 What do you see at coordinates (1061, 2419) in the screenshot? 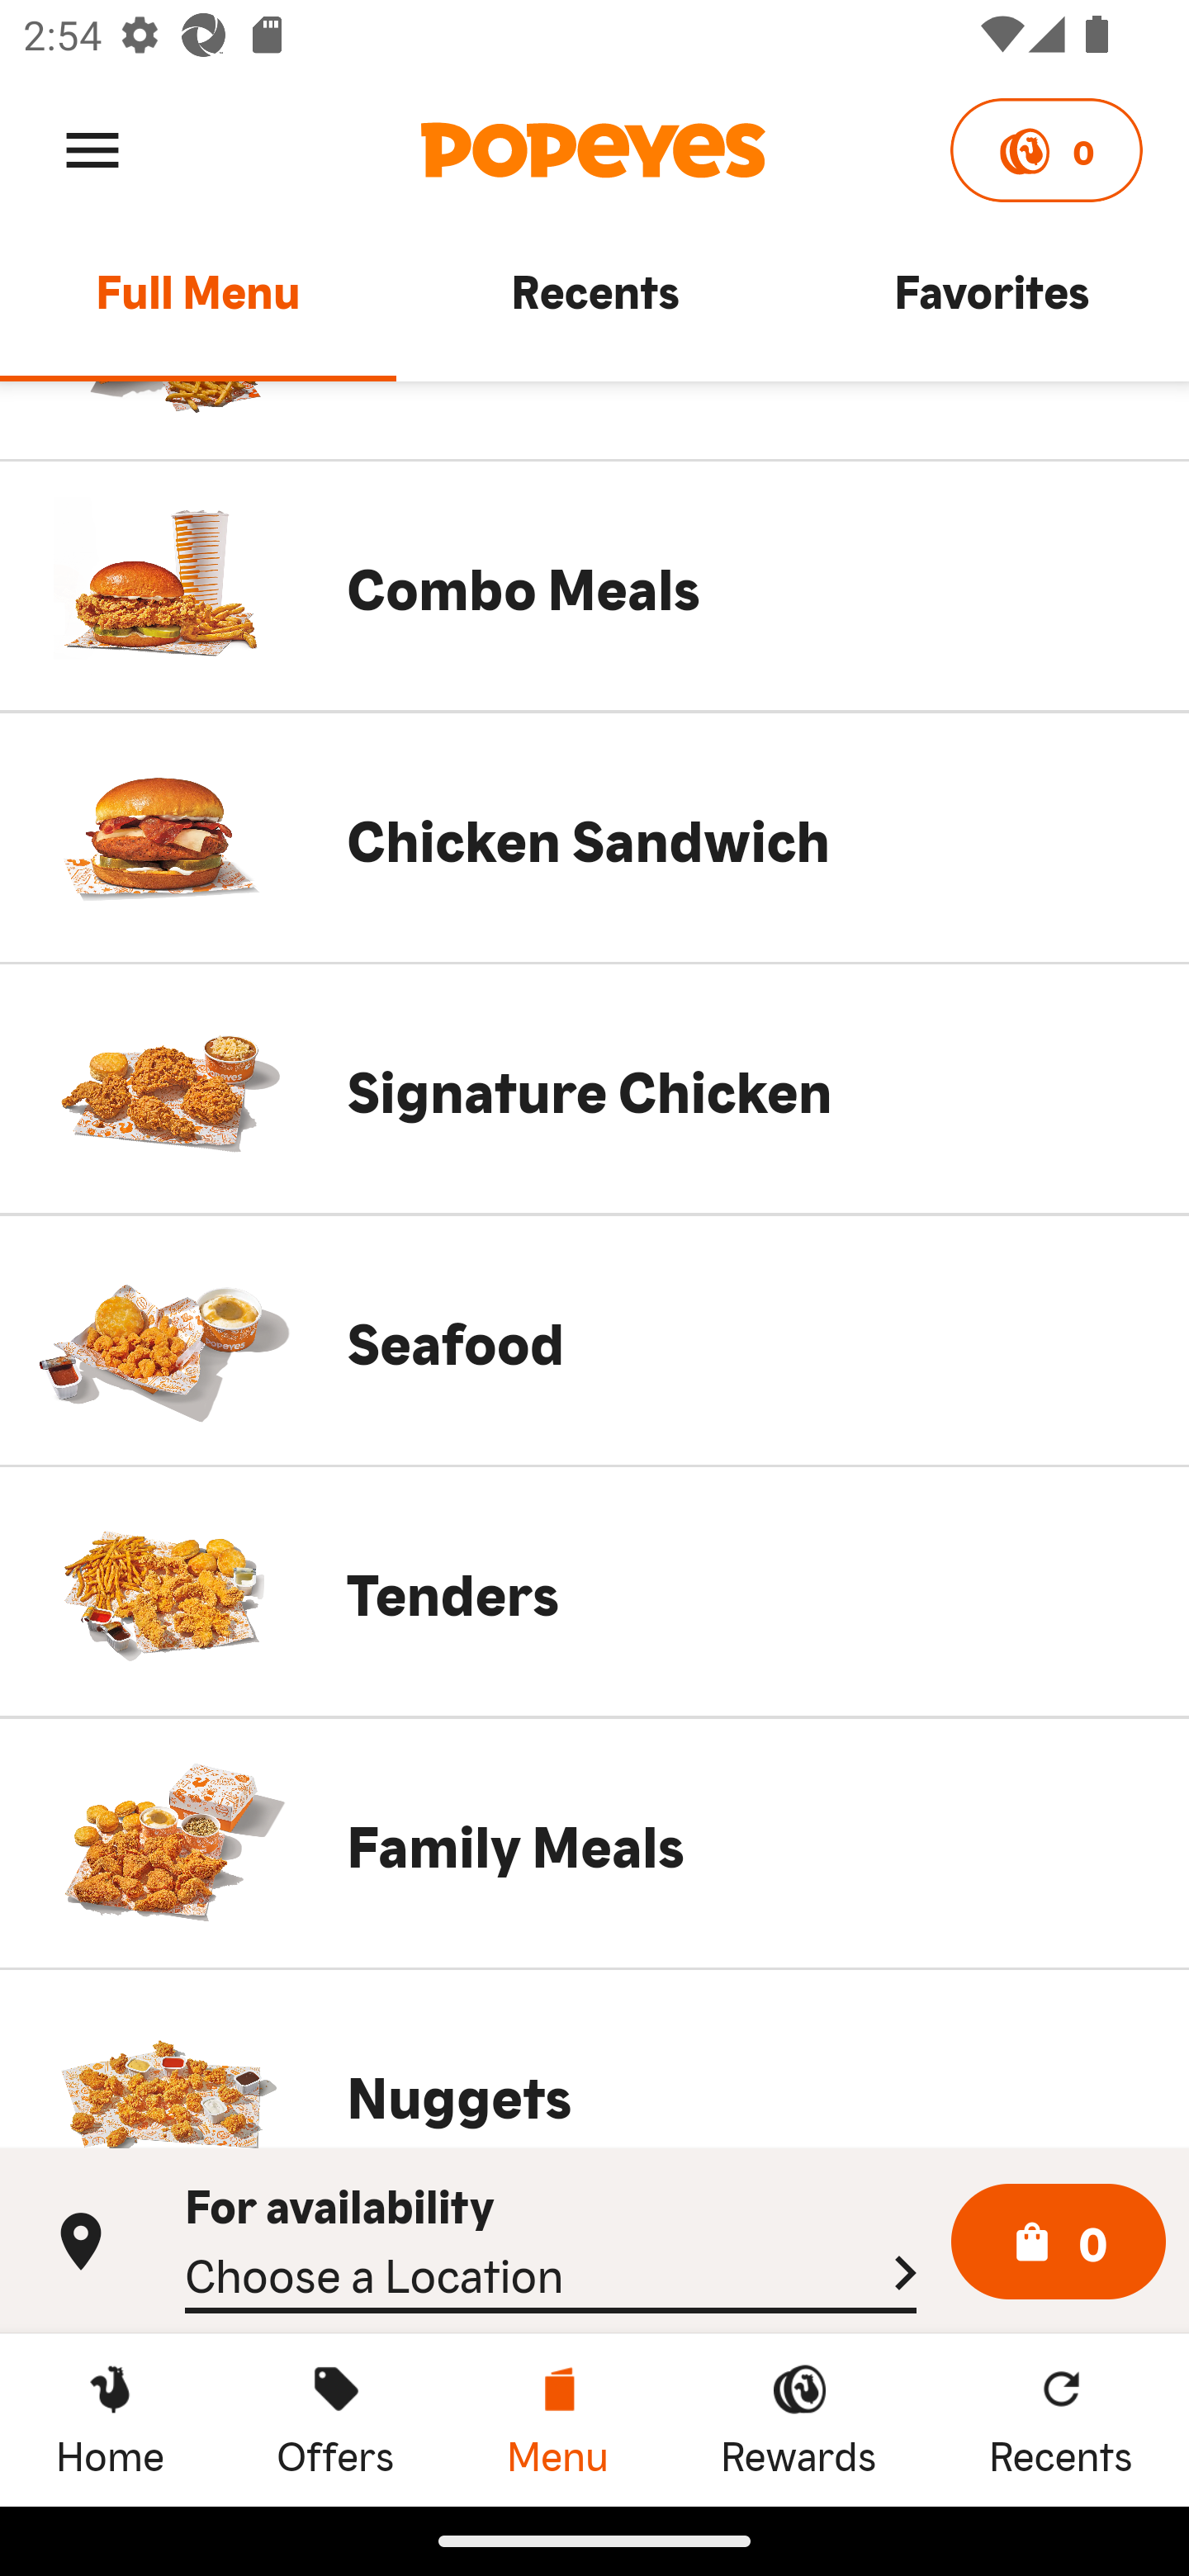
I see `Recents Recents Recents` at bounding box center [1061, 2419].